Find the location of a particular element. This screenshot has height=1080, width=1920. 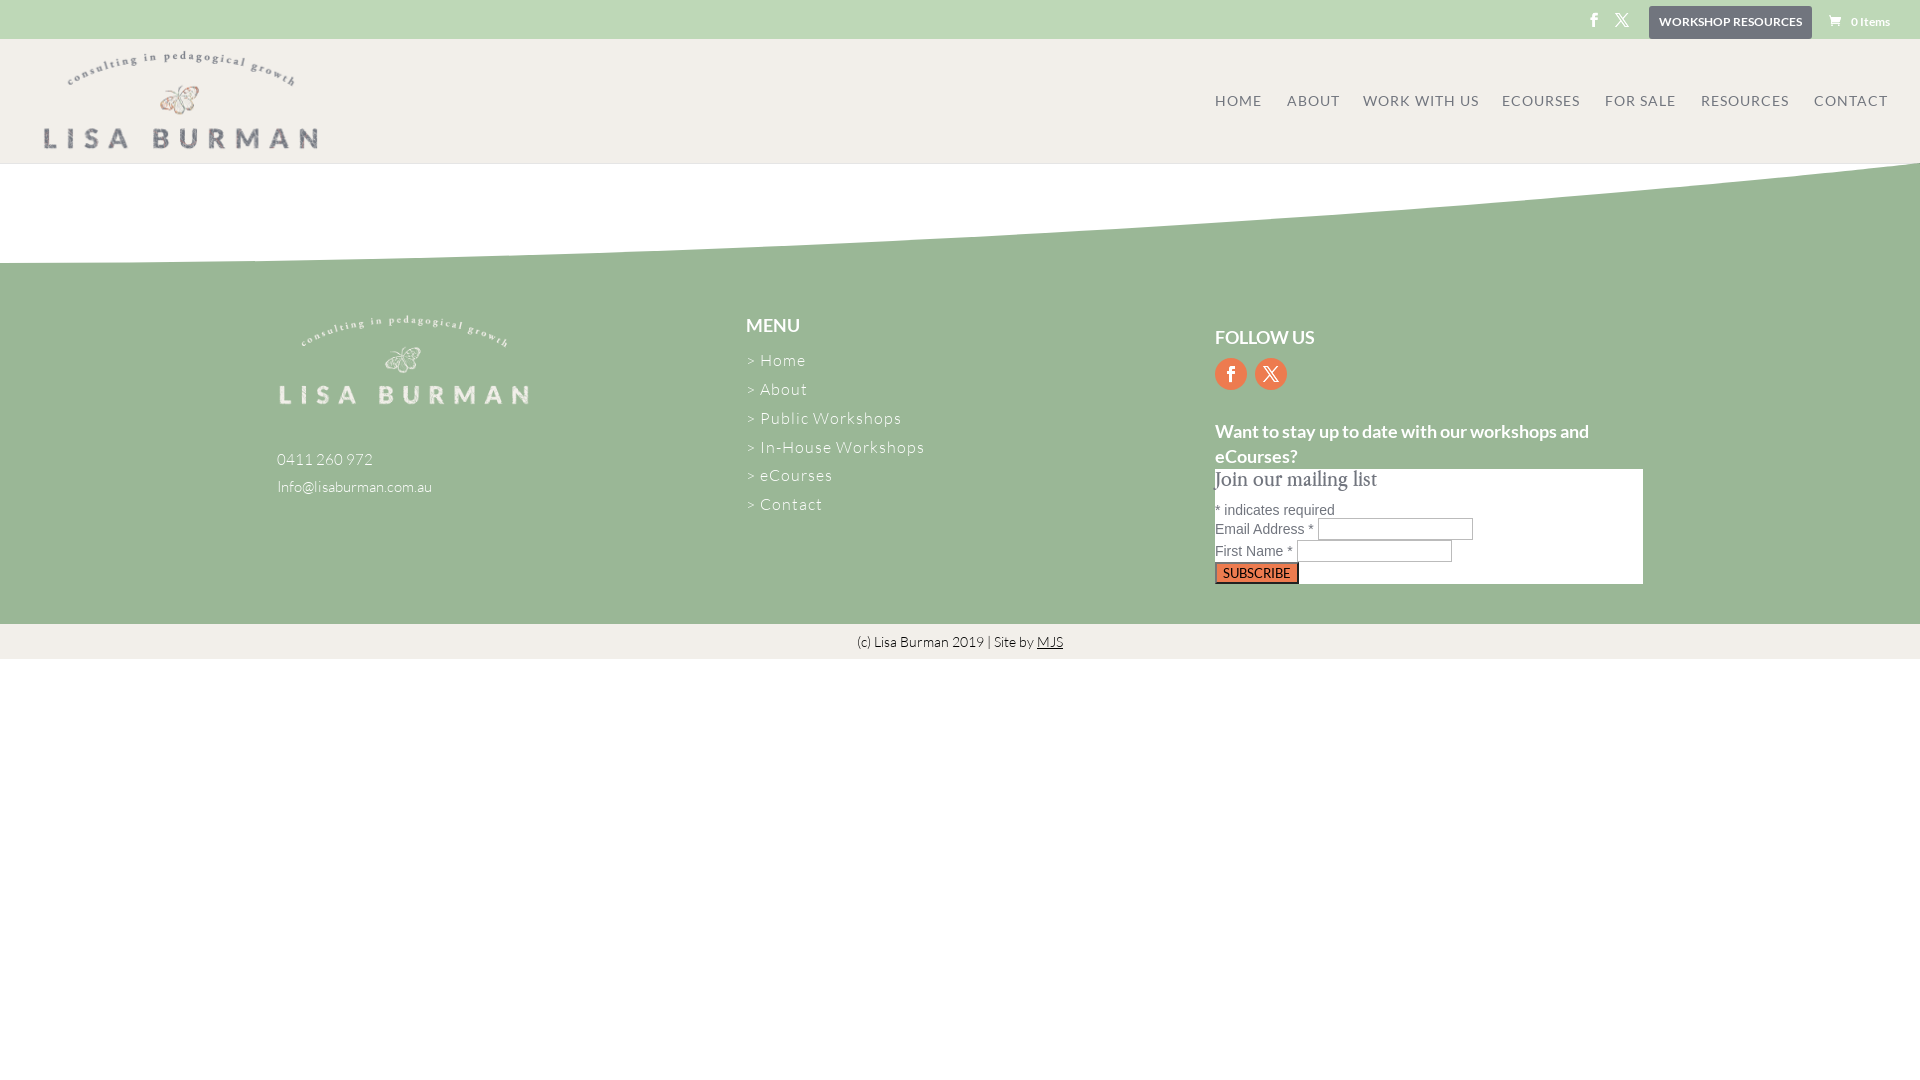

Subscribe is located at coordinates (1257, 573).